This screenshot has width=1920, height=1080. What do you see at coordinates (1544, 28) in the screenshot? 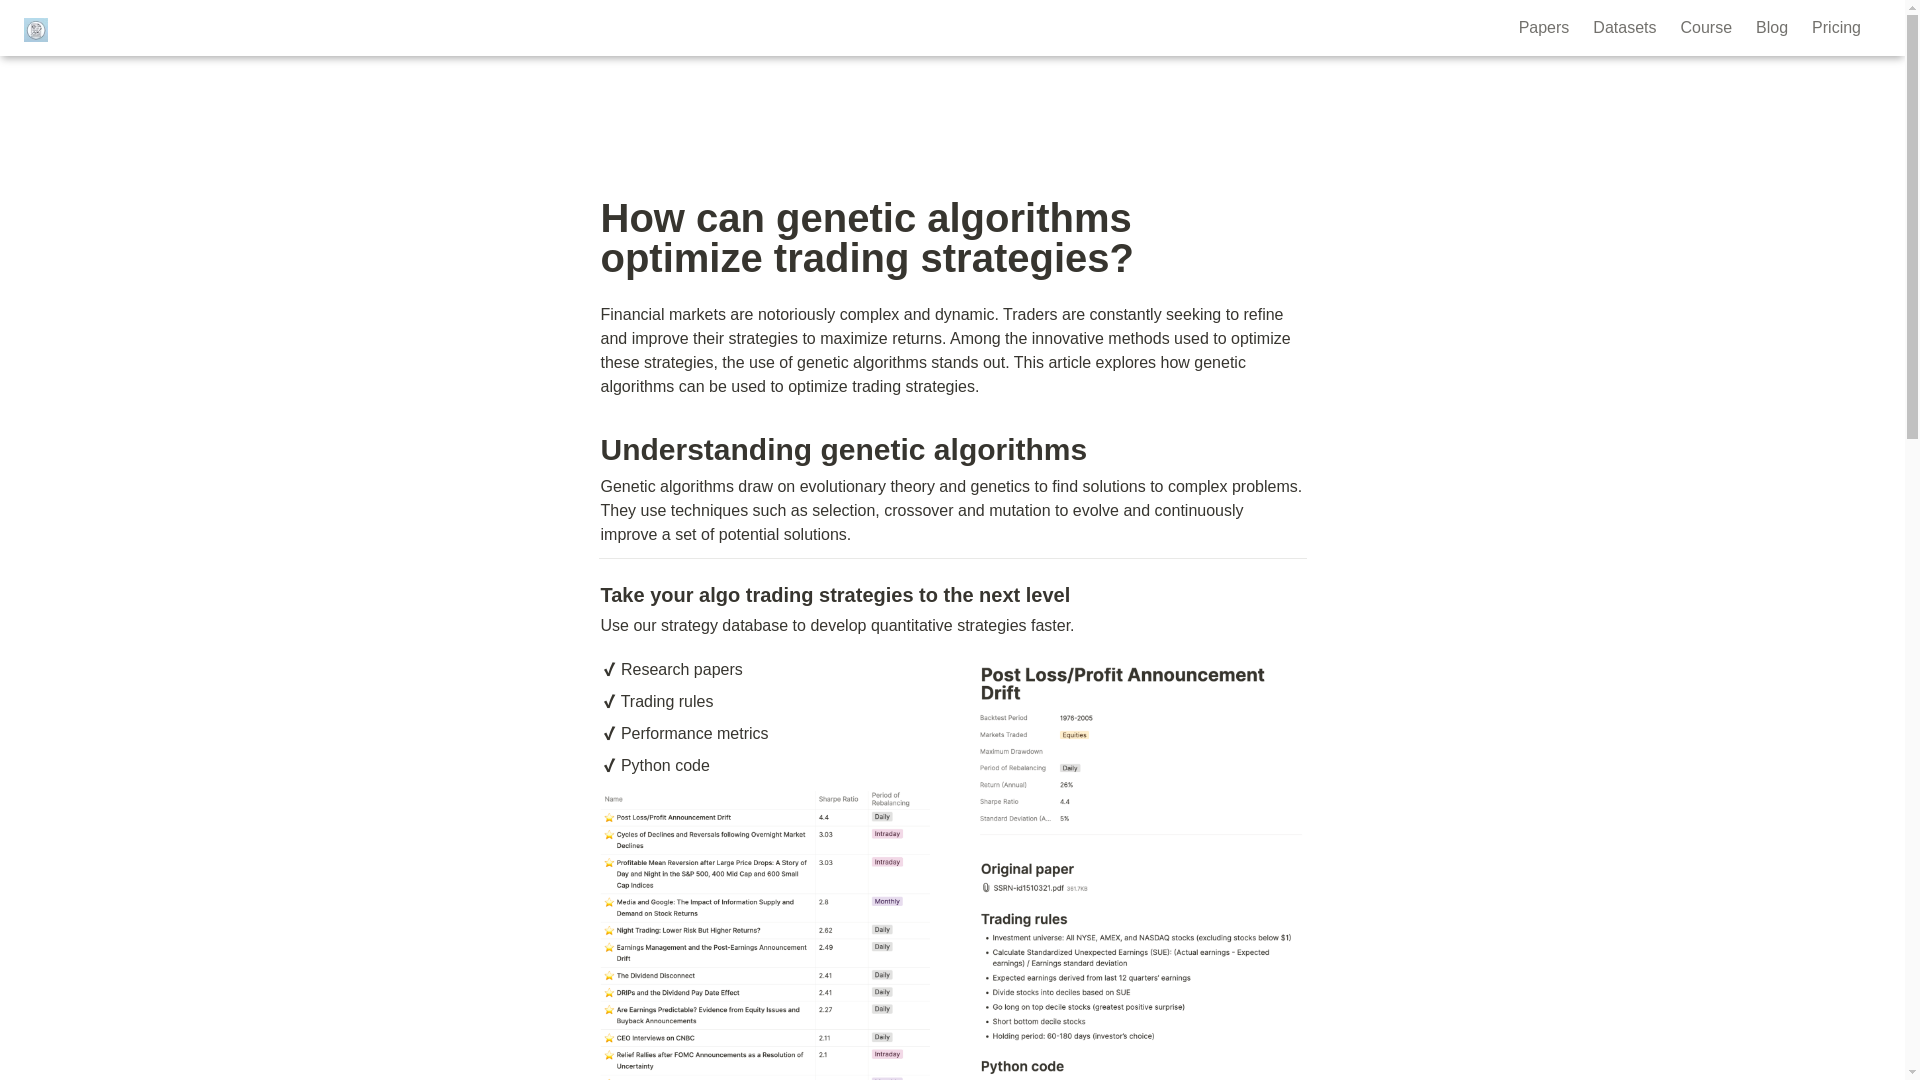
I see `Papers` at bounding box center [1544, 28].